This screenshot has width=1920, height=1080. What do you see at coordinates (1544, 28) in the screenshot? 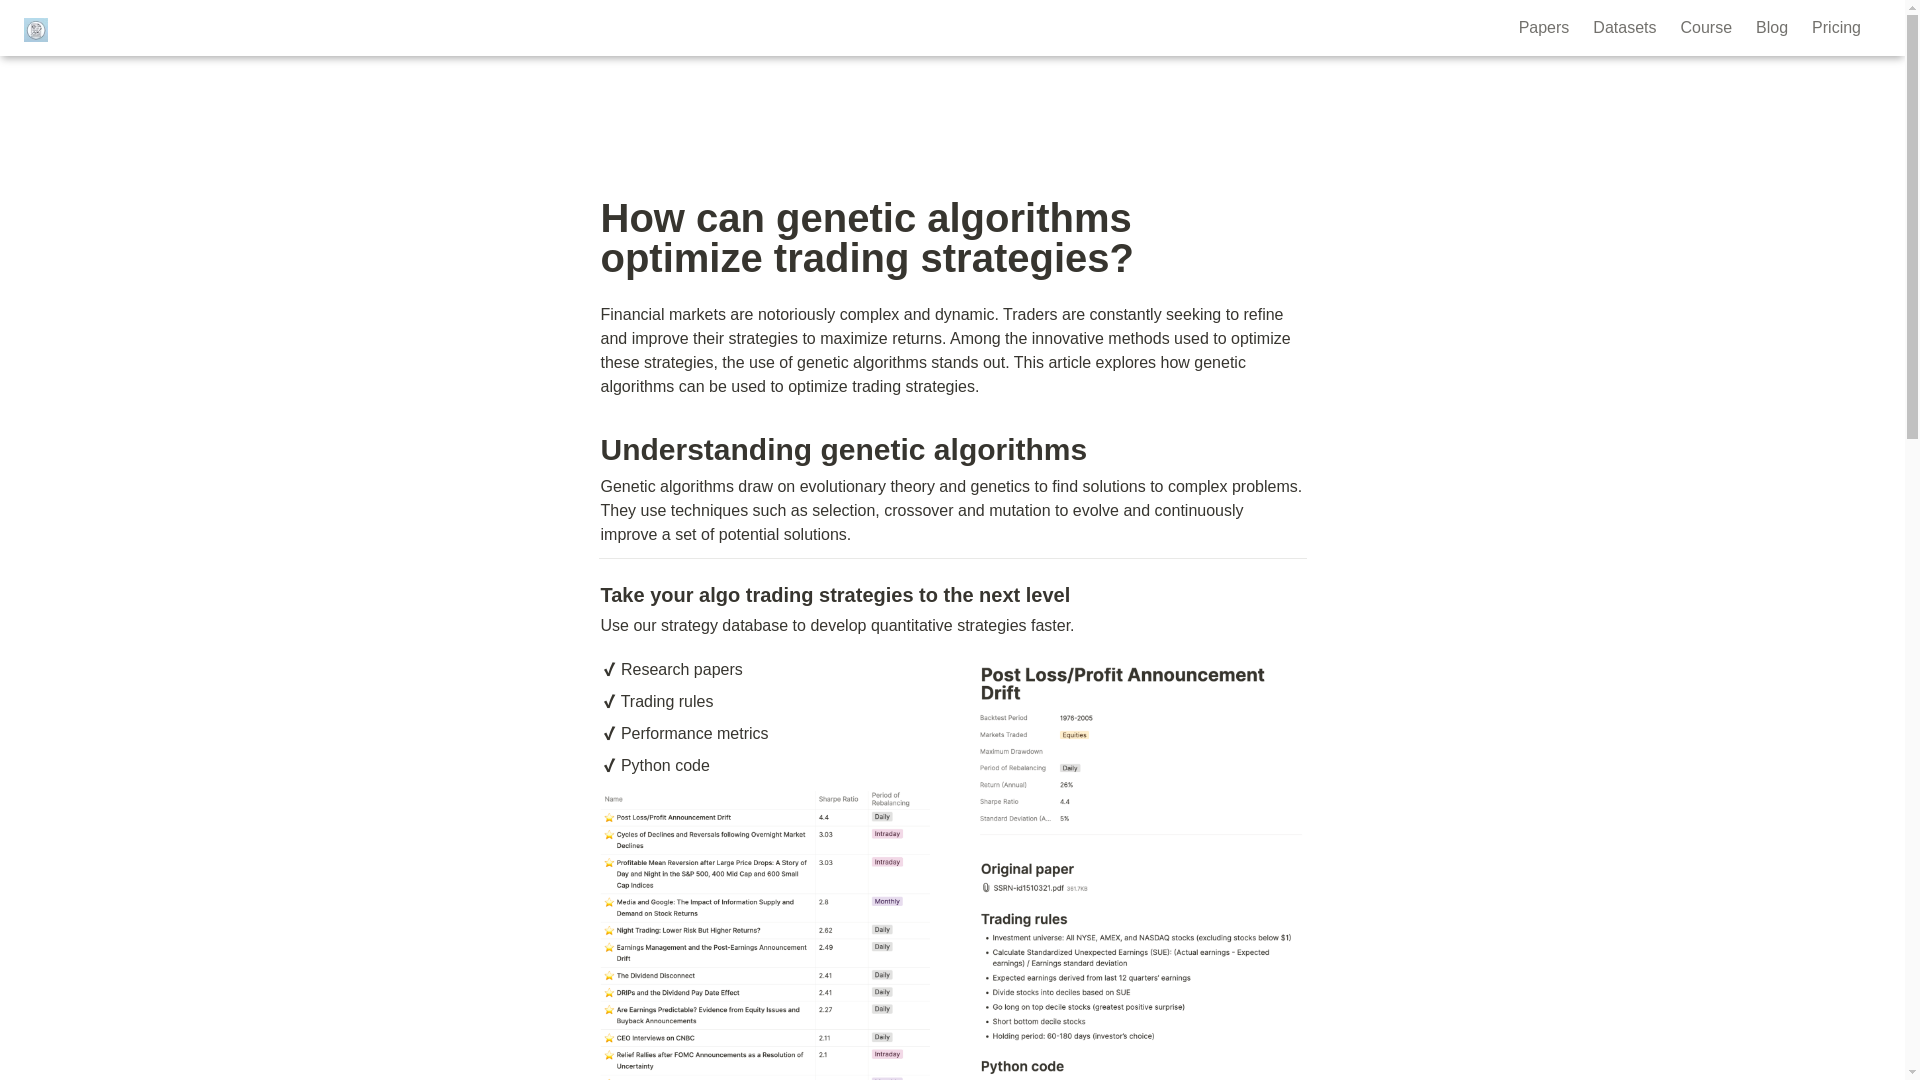
I see `Papers` at bounding box center [1544, 28].